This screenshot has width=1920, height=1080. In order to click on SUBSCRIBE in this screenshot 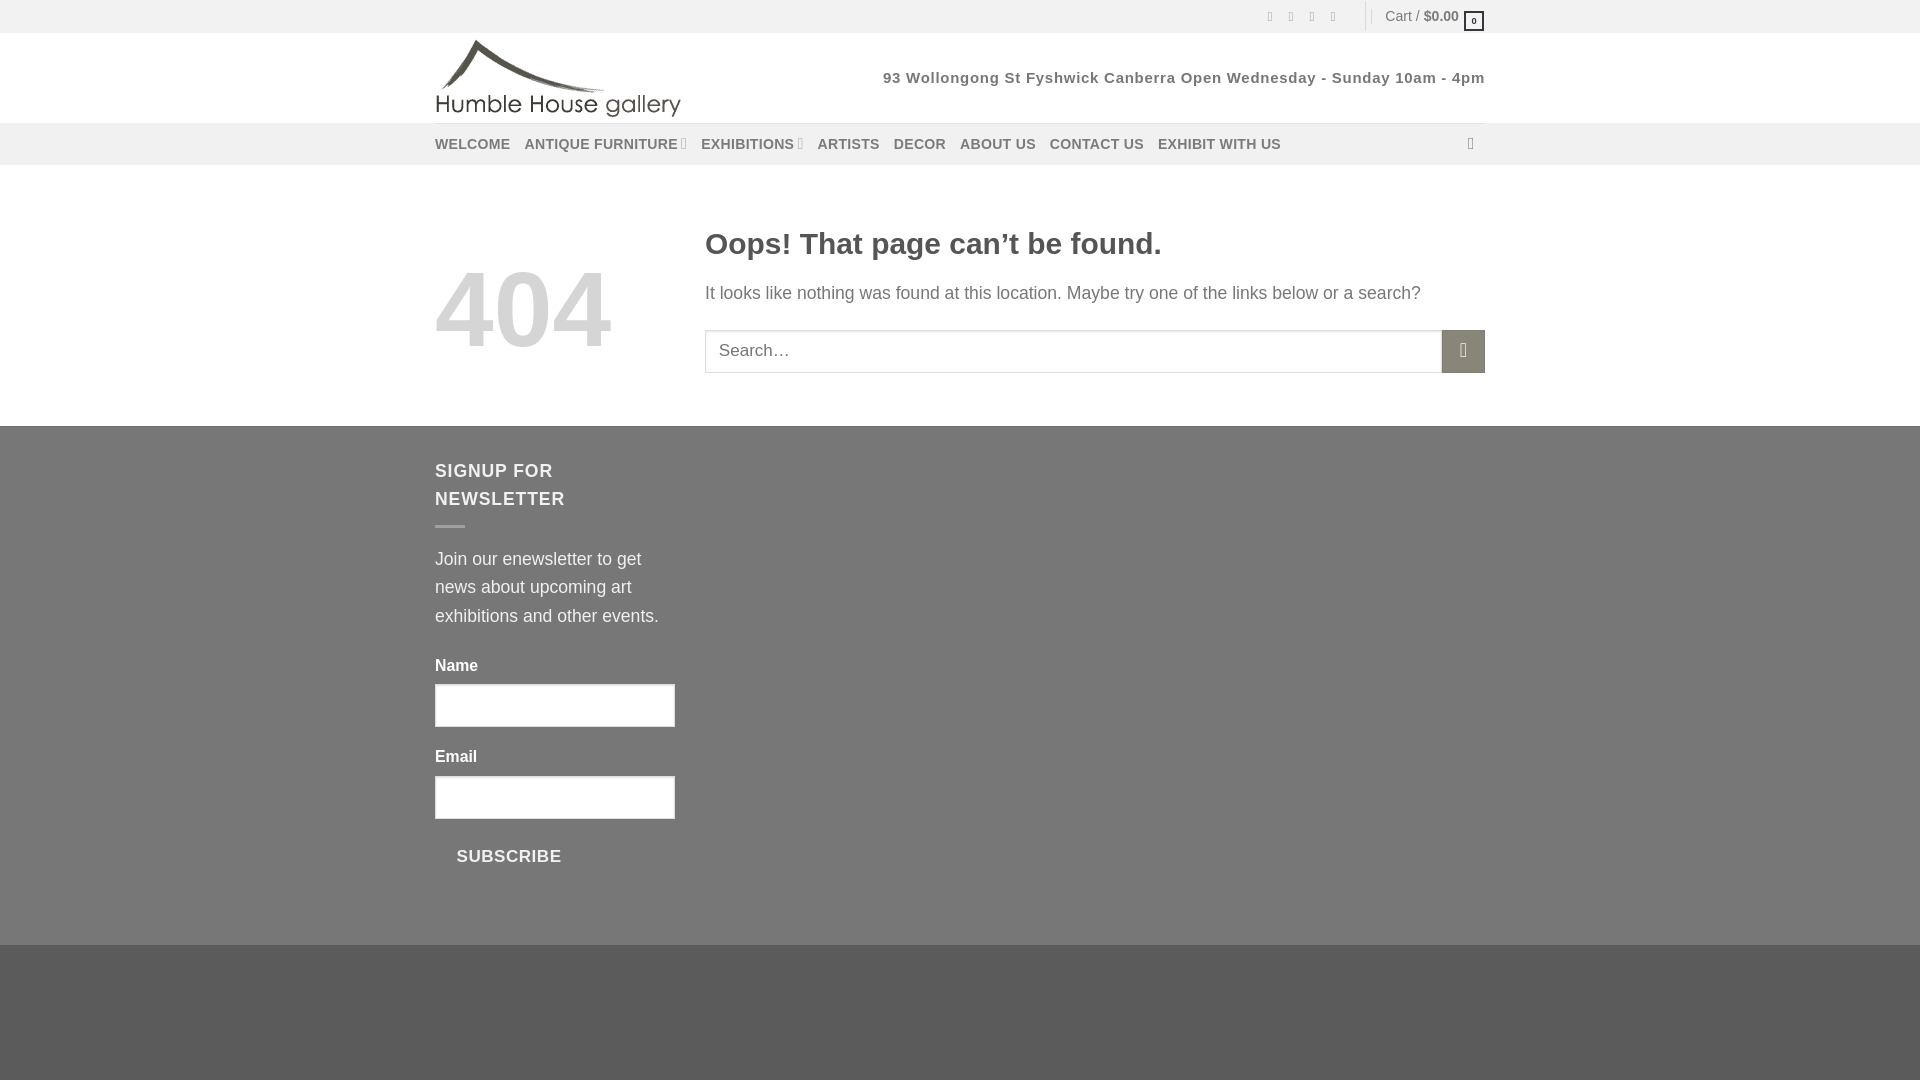, I will do `click(509, 857)`.